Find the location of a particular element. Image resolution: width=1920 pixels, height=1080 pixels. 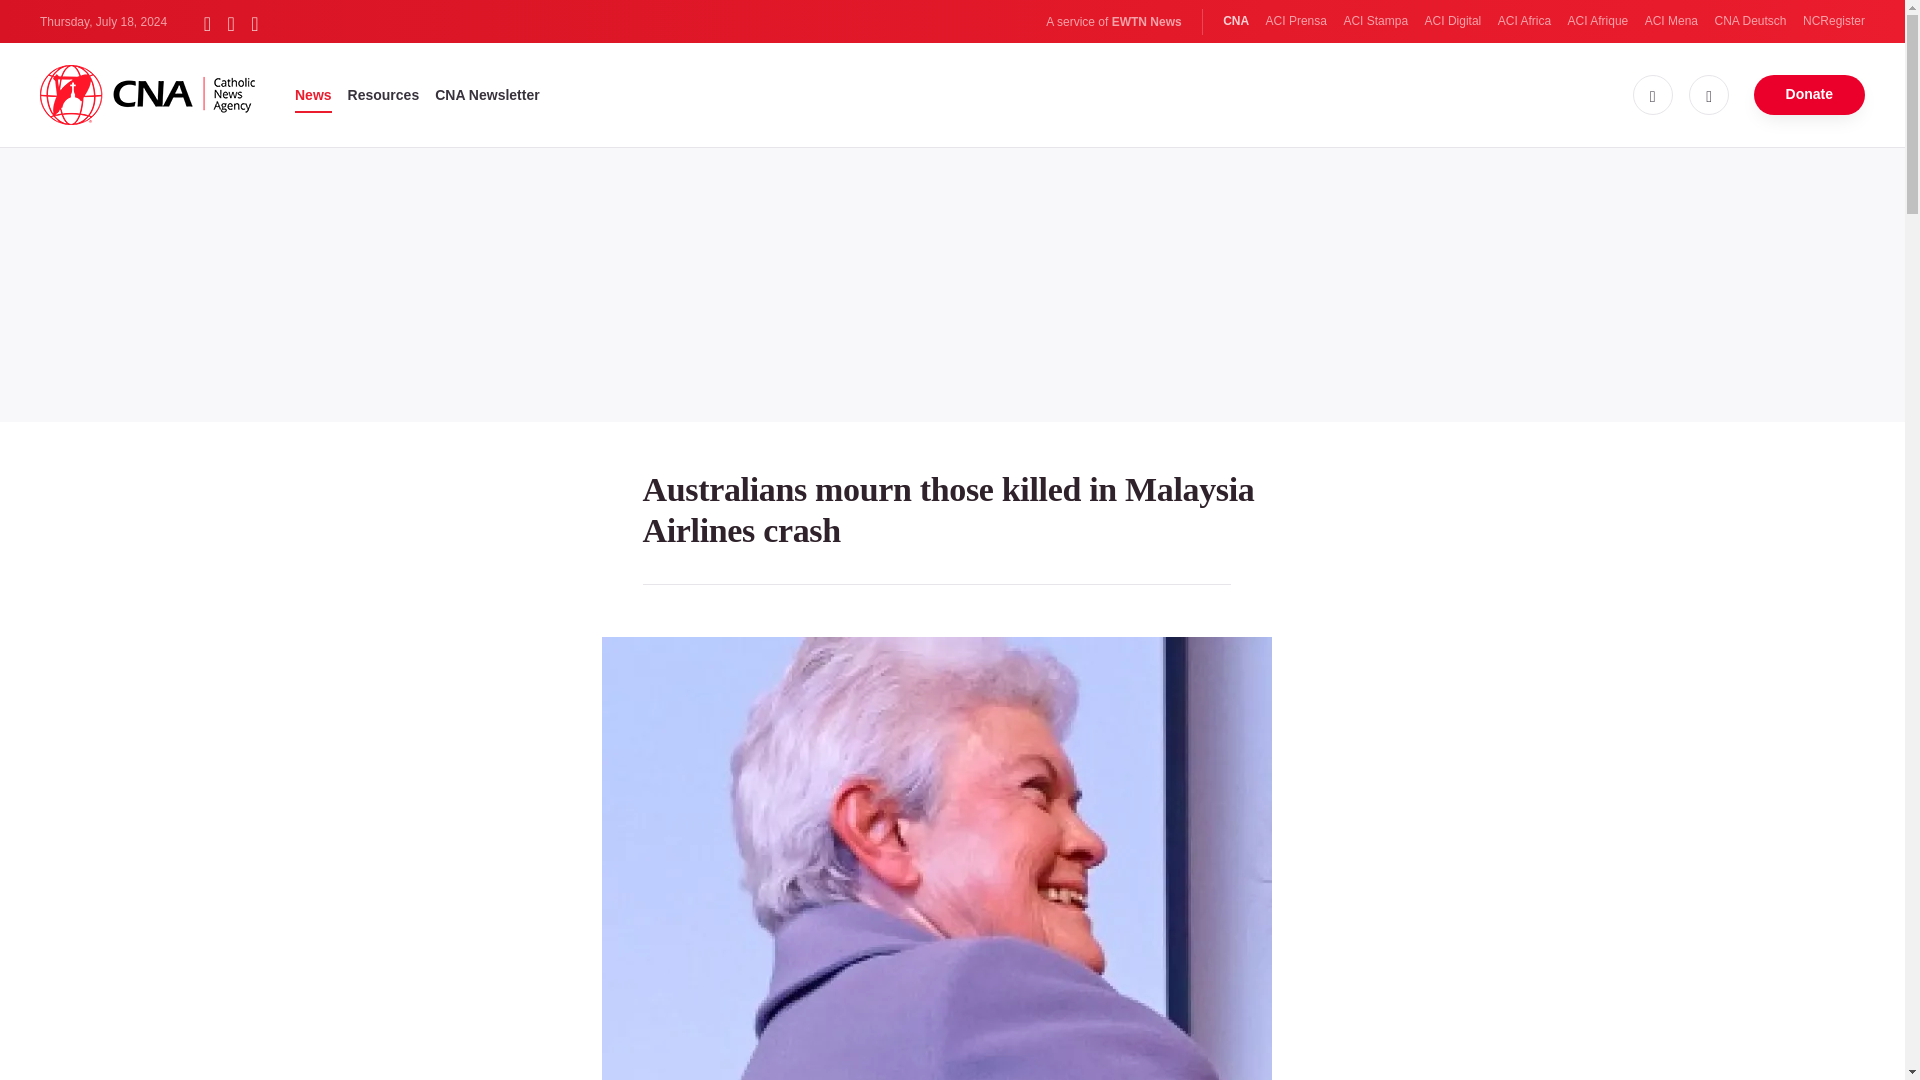

ACI Digital is located at coordinates (1453, 21).